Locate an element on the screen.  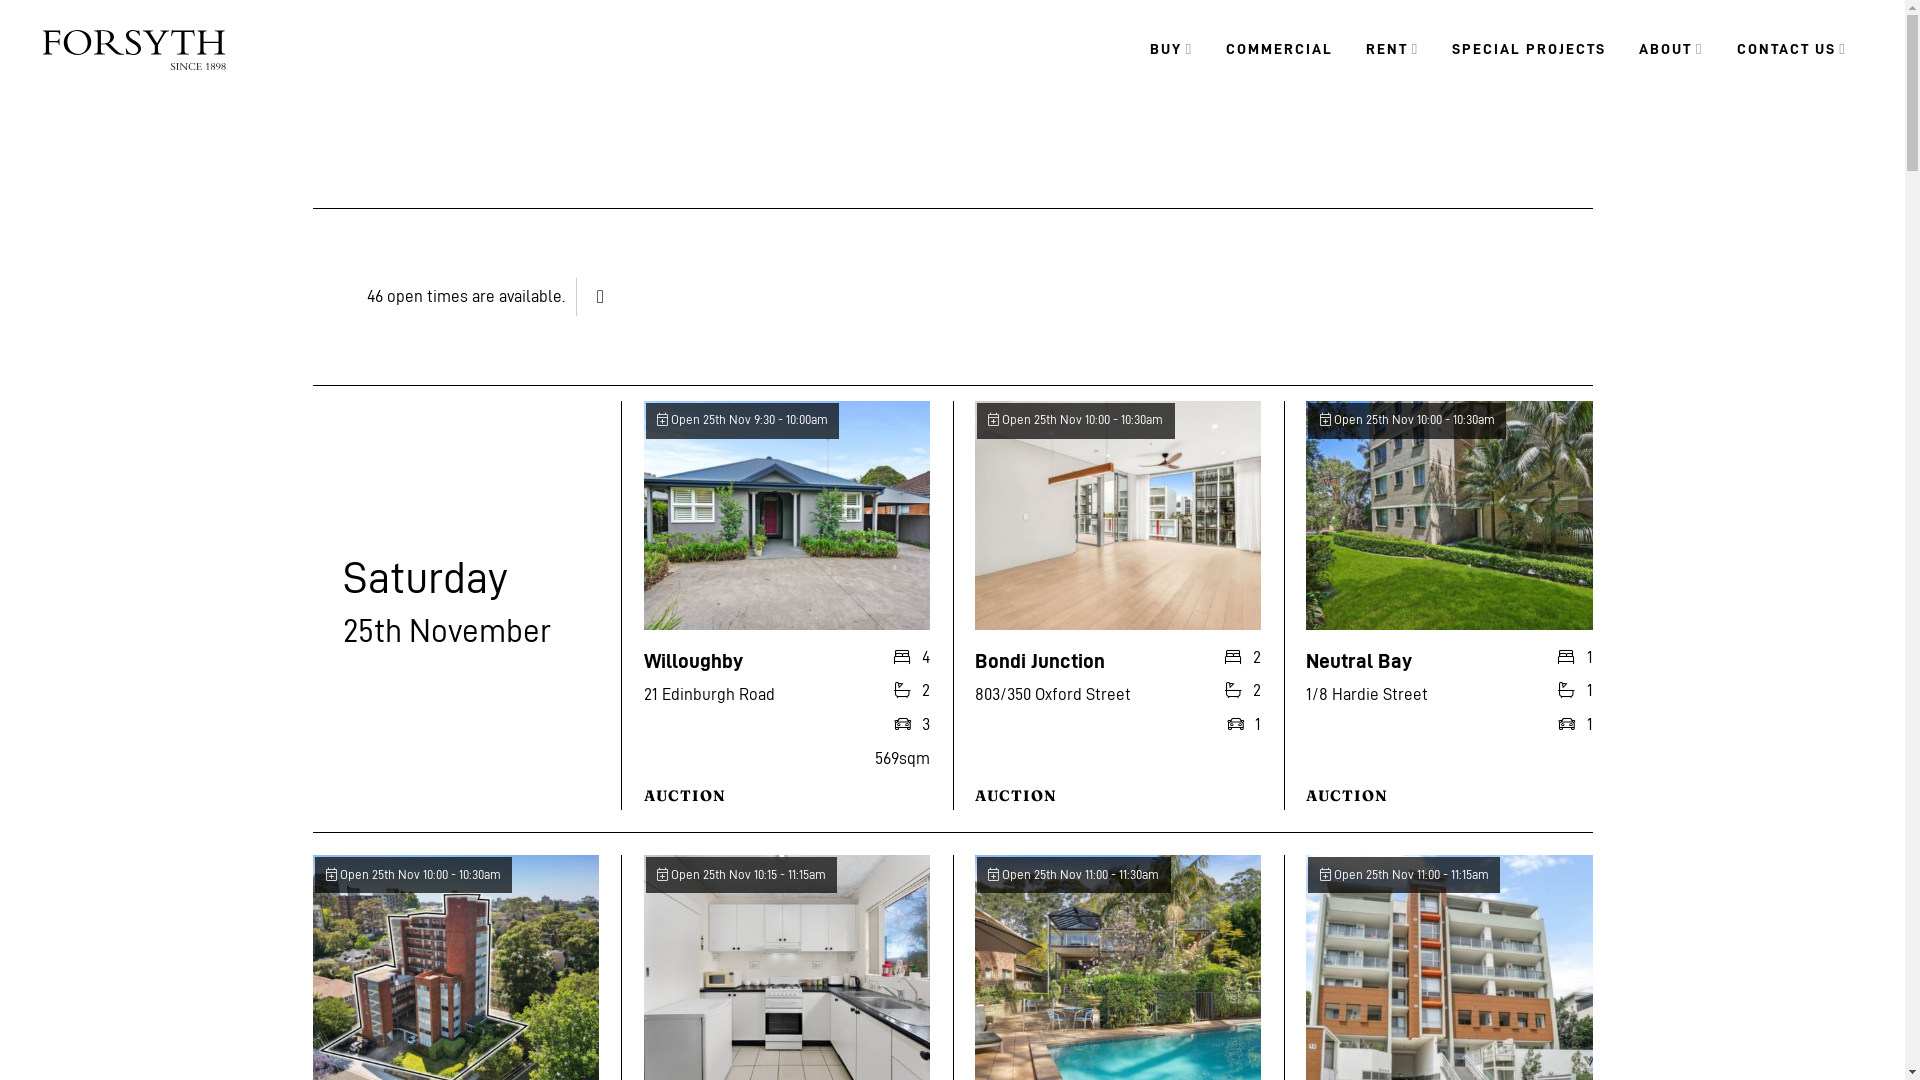
ABOUT is located at coordinates (1671, 50).